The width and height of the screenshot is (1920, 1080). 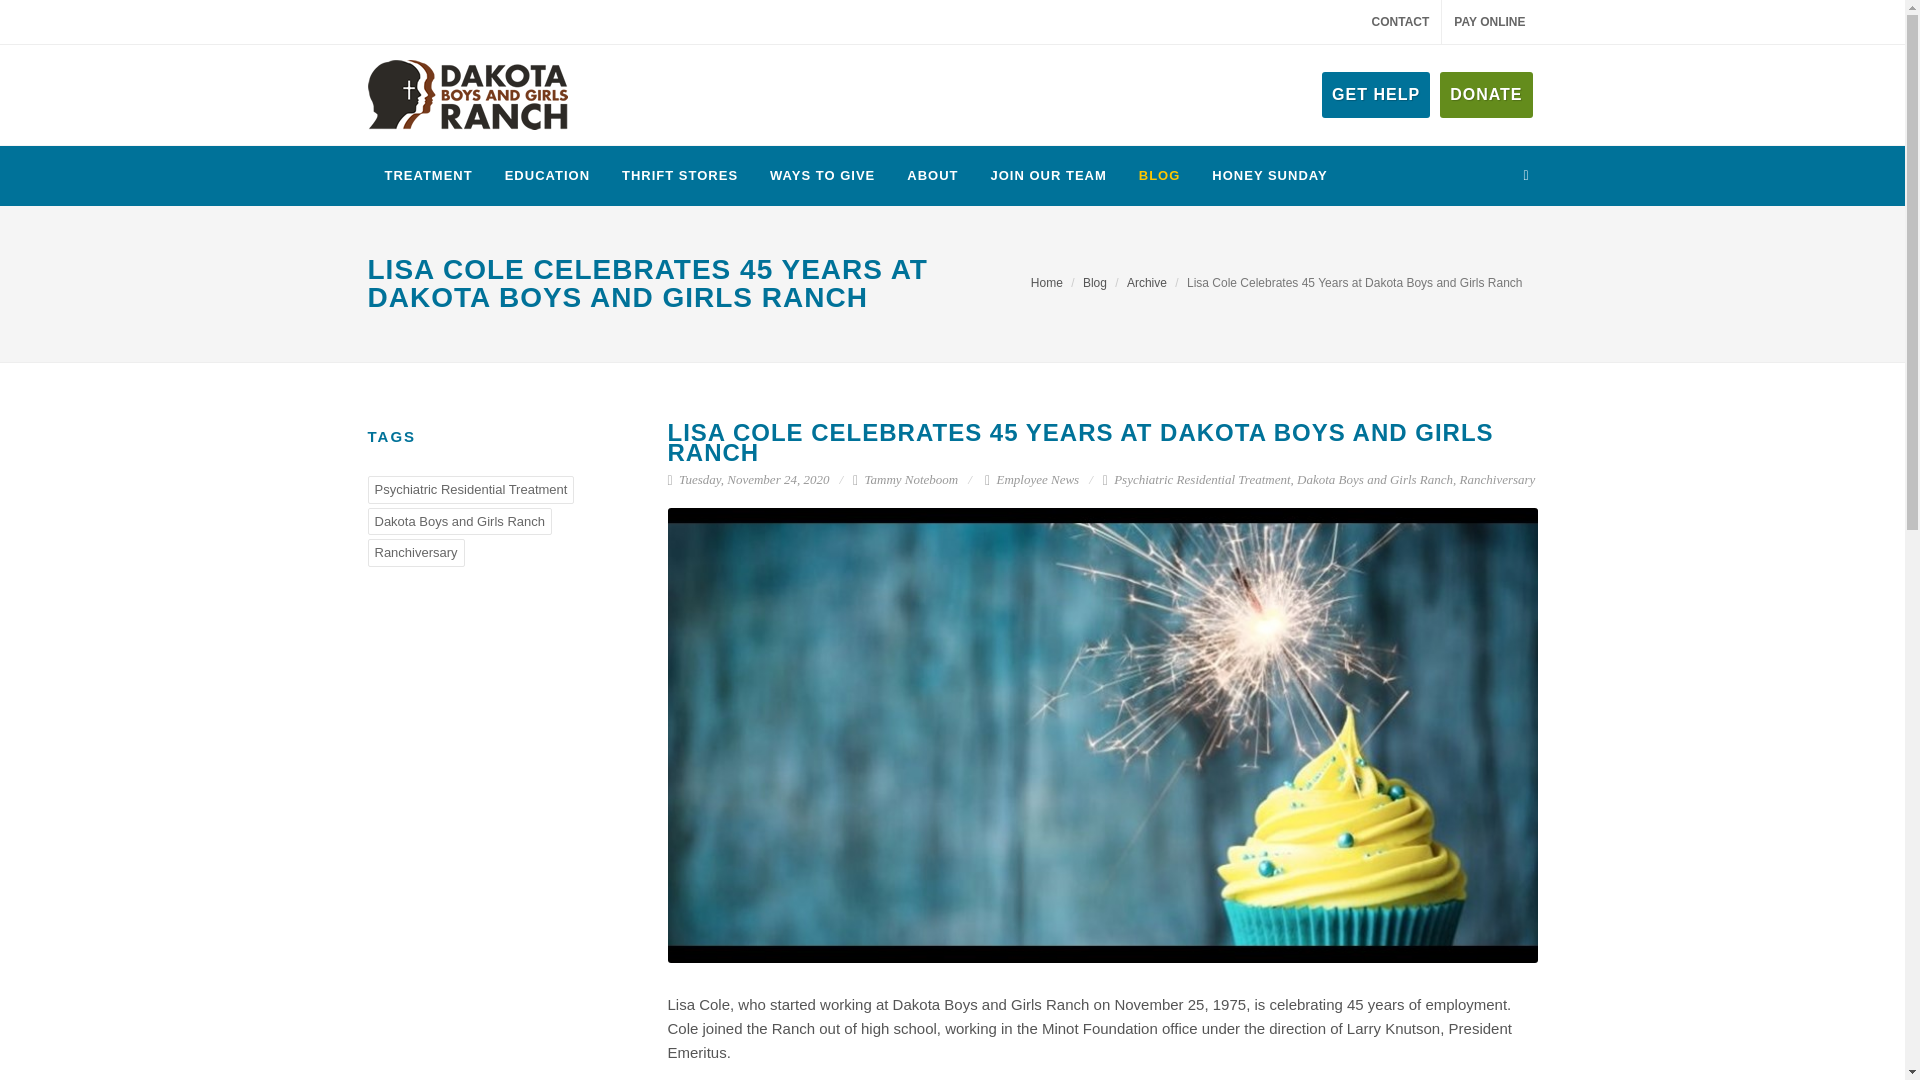 I want to click on BLOG, so click(x=1160, y=176).